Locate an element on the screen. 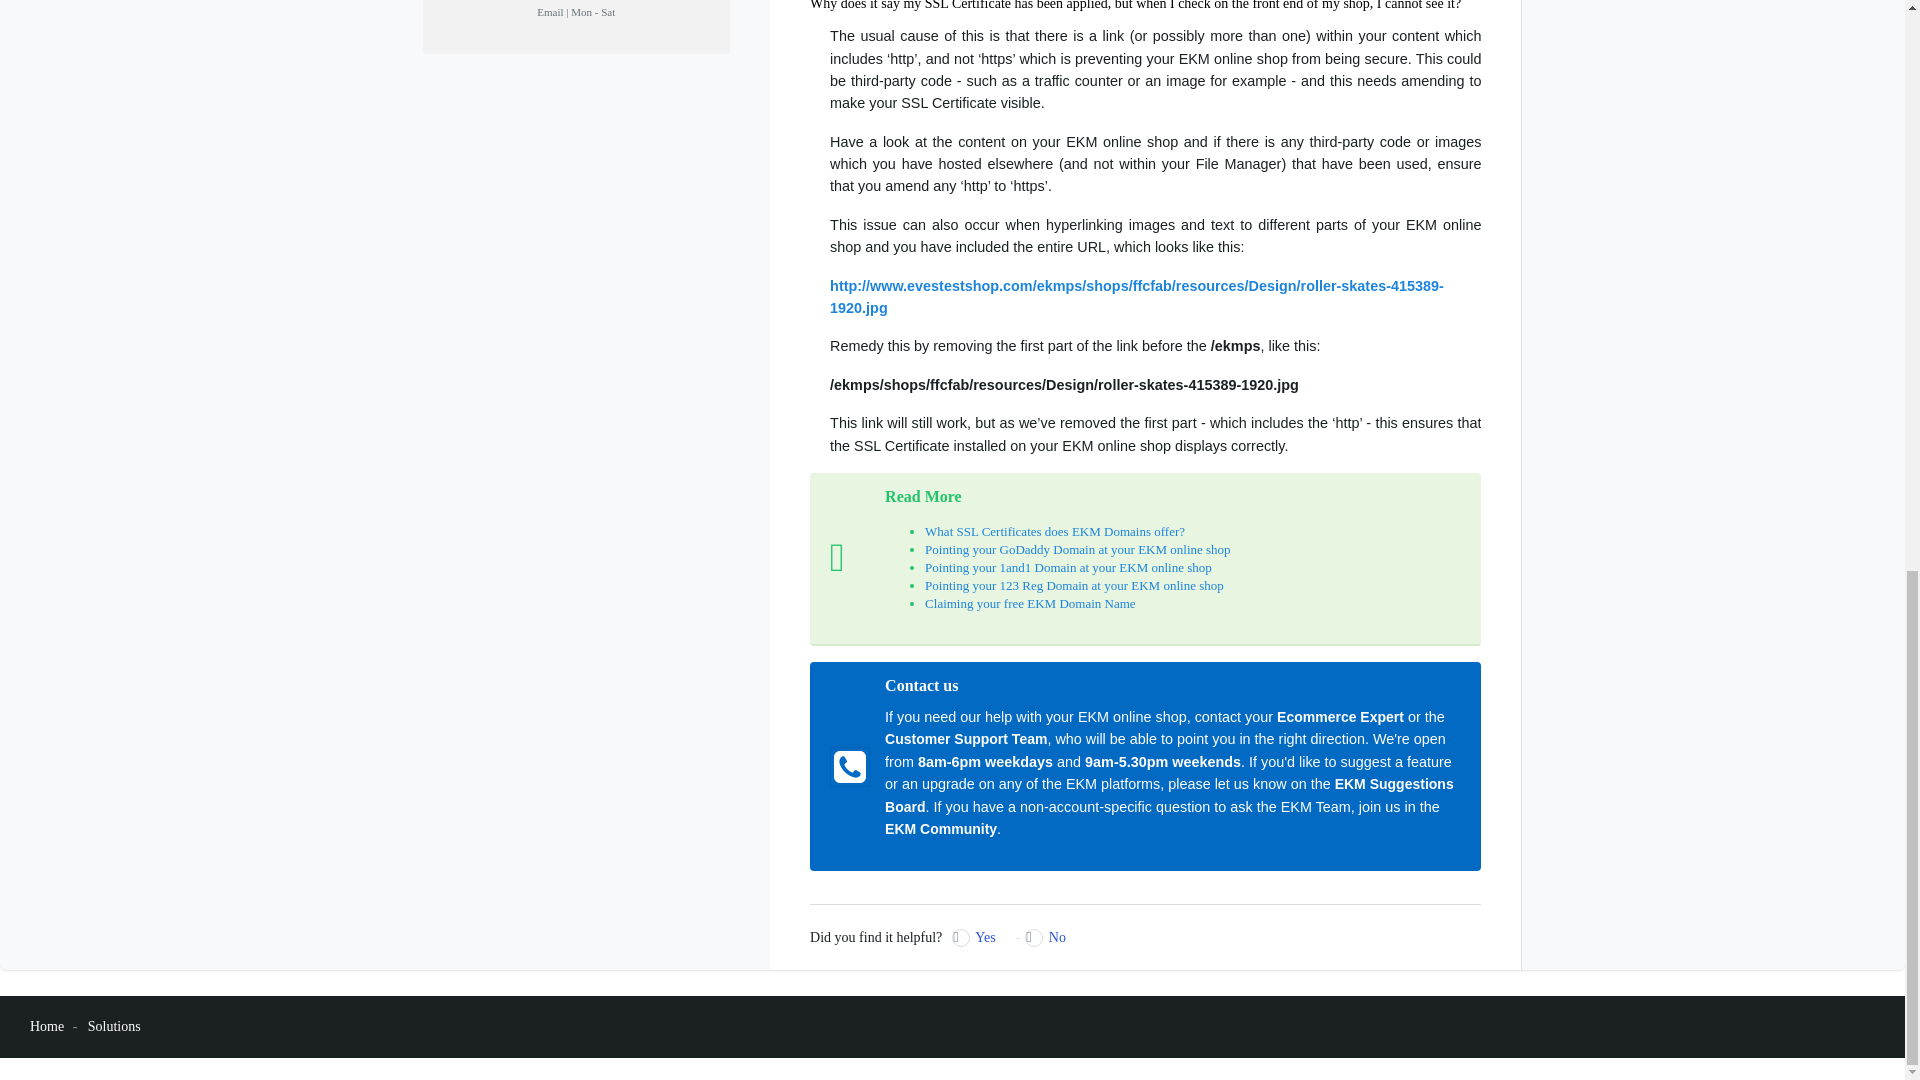 Image resolution: width=1920 pixels, height=1080 pixels. Pointing your 123 Reg Domain at your EKM online shop is located at coordinates (1074, 584).